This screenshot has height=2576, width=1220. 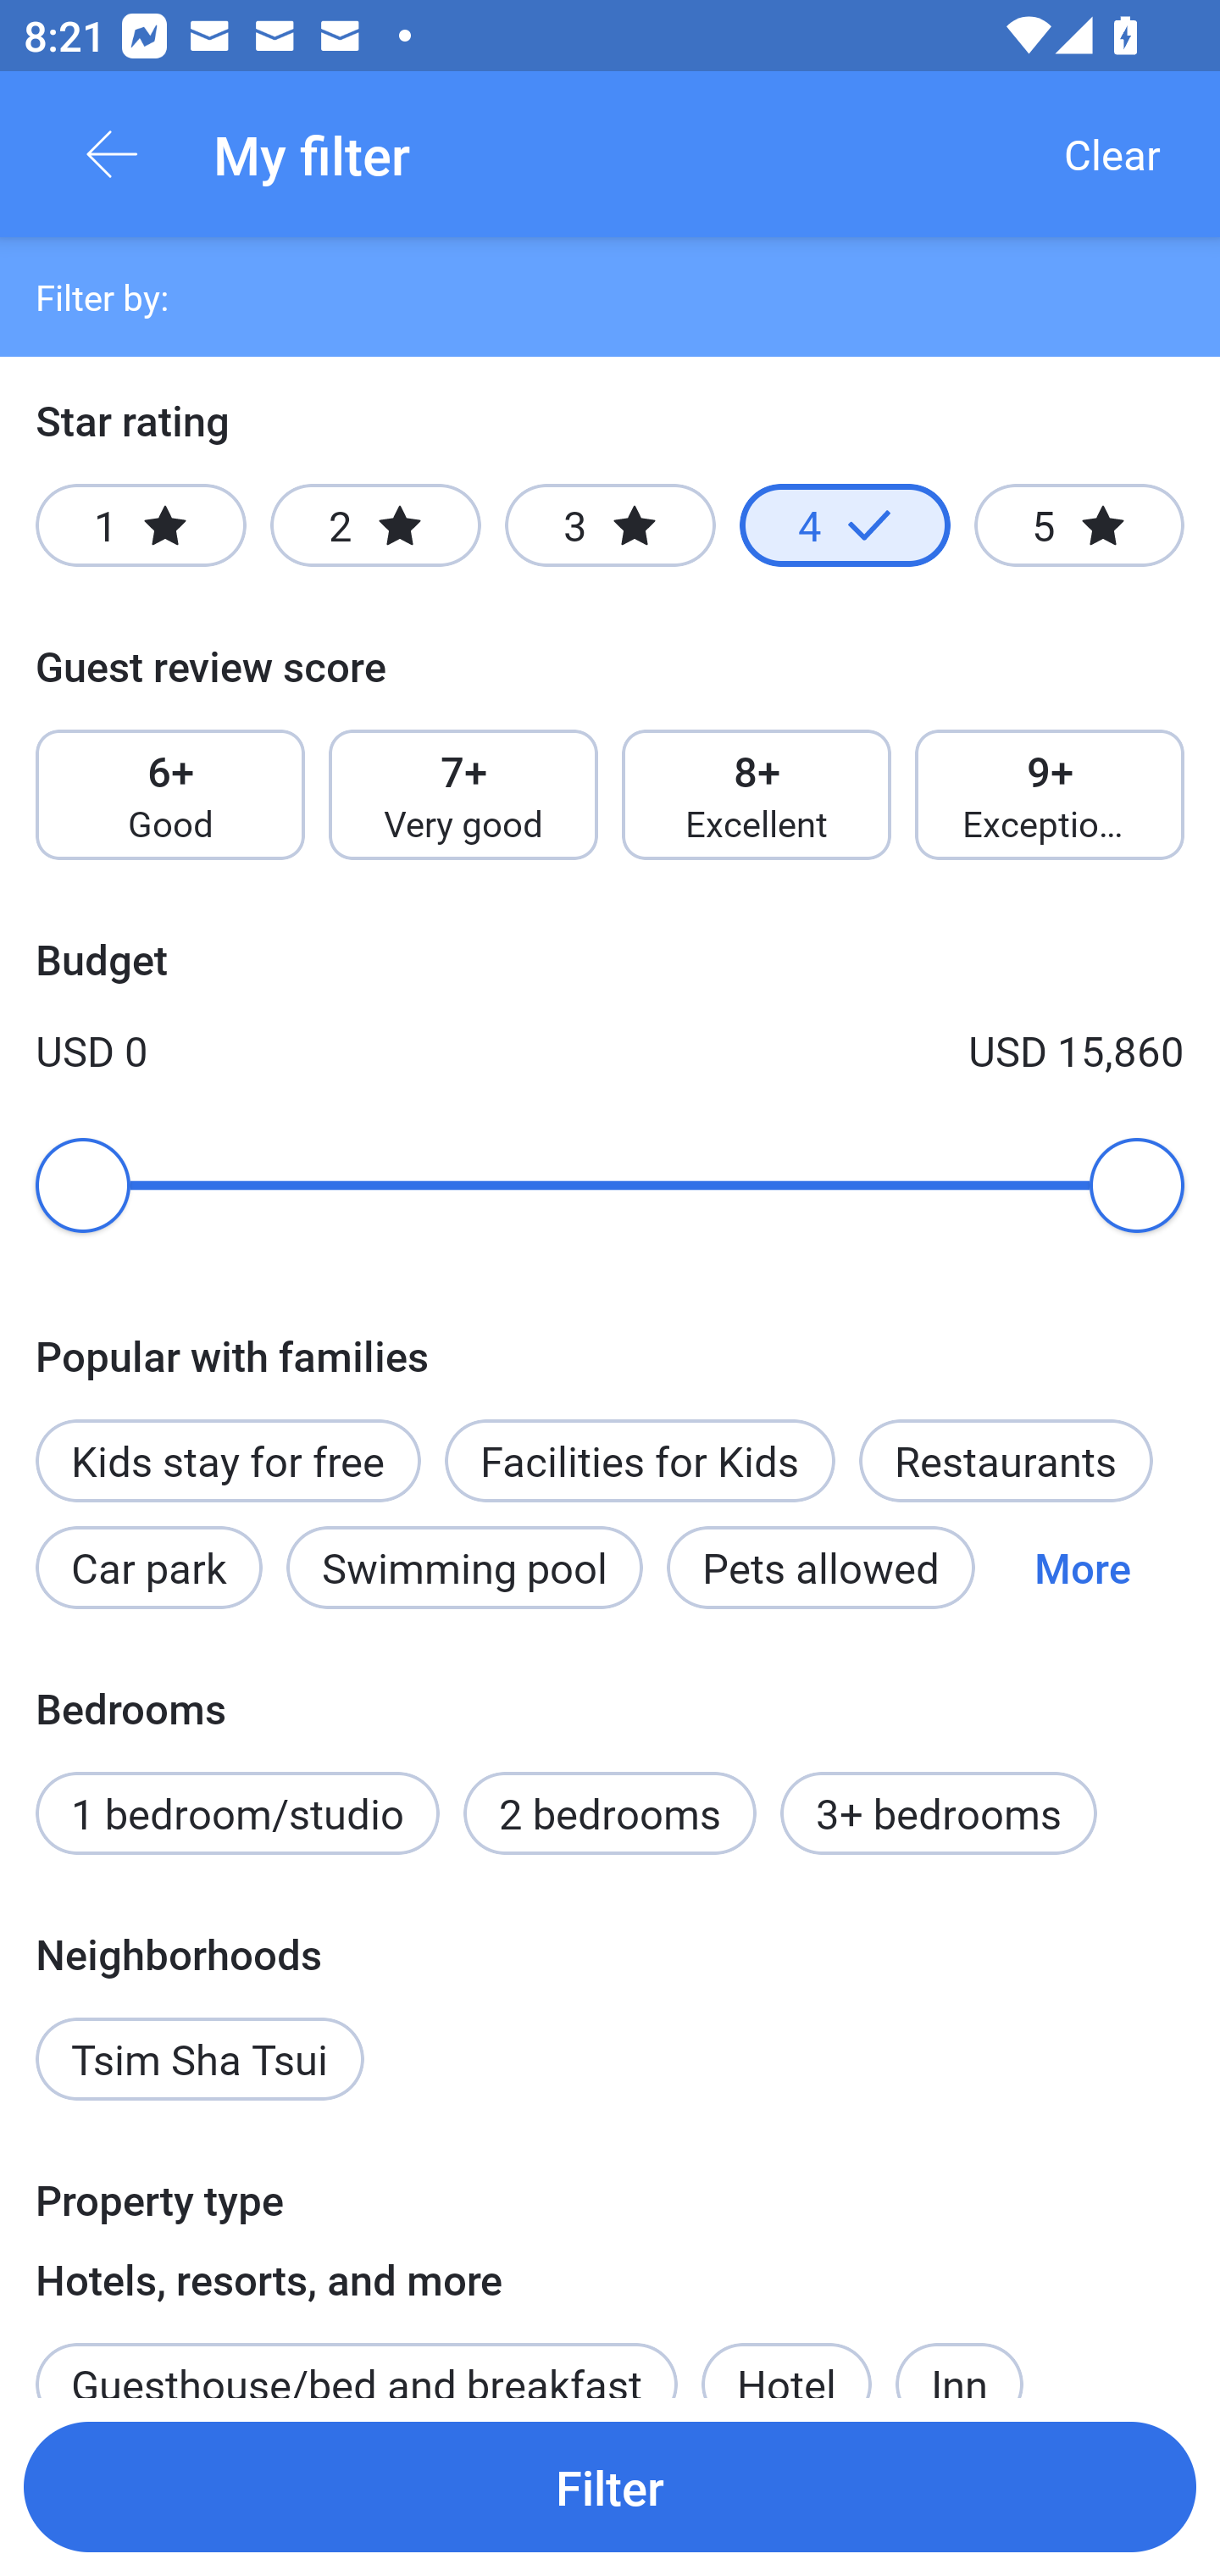 I want to click on 6+ Good, so click(x=169, y=795).